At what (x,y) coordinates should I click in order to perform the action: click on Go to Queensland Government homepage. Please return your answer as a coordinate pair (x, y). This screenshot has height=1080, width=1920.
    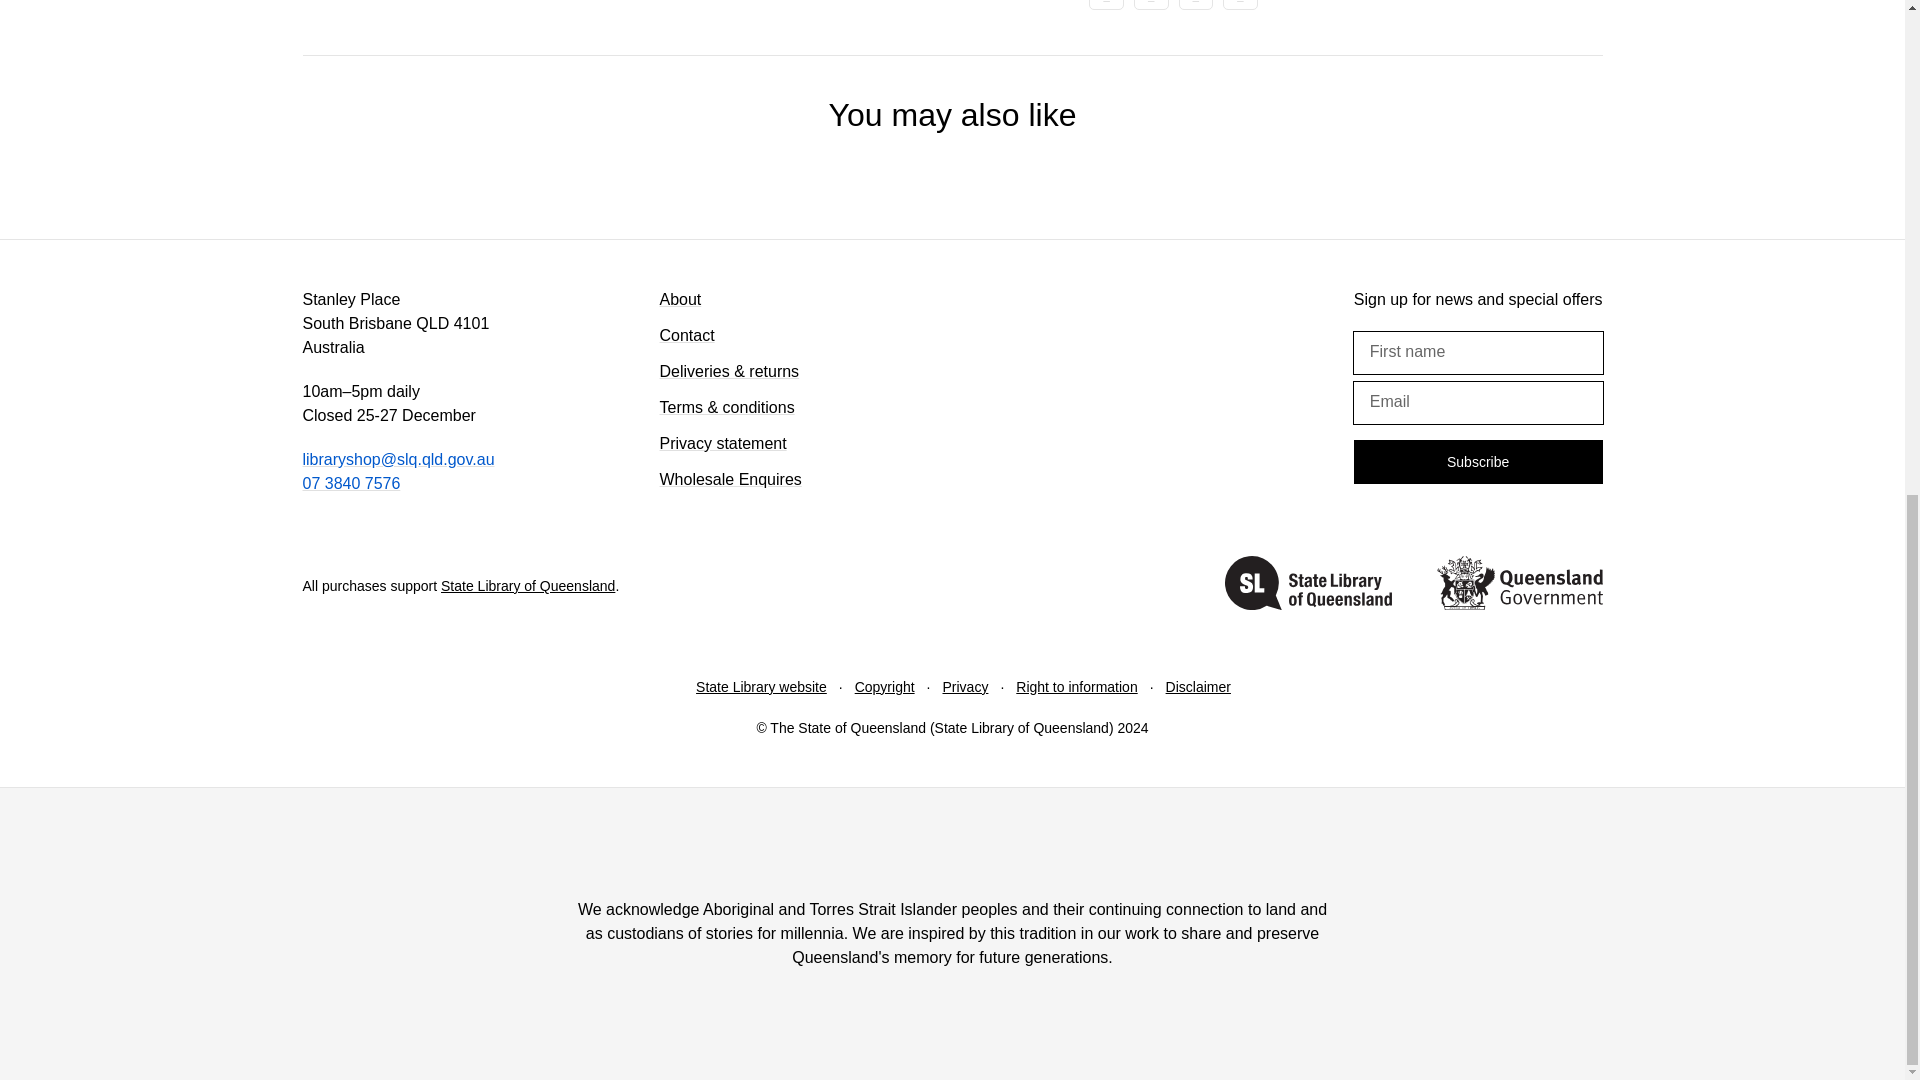
    Looking at the image, I should click on (1518, 586).